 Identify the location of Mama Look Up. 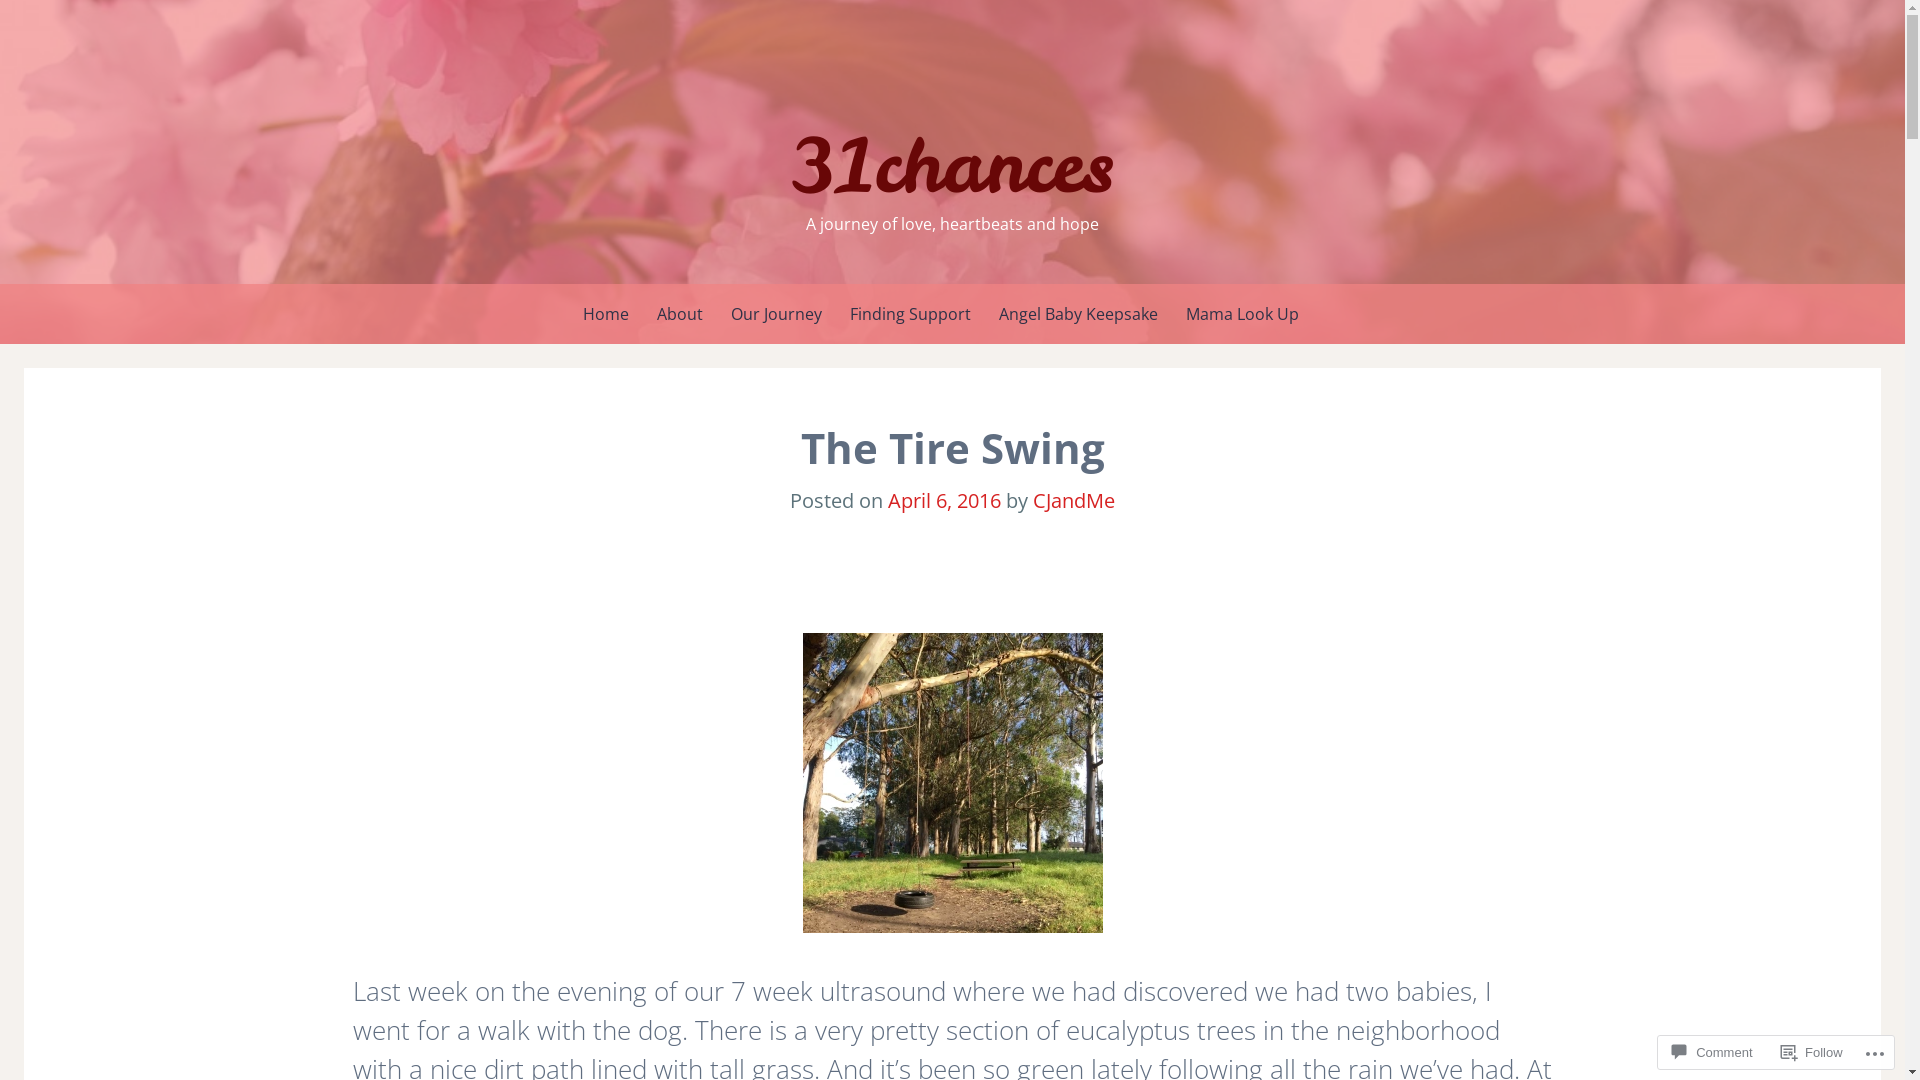
(1242, 314).